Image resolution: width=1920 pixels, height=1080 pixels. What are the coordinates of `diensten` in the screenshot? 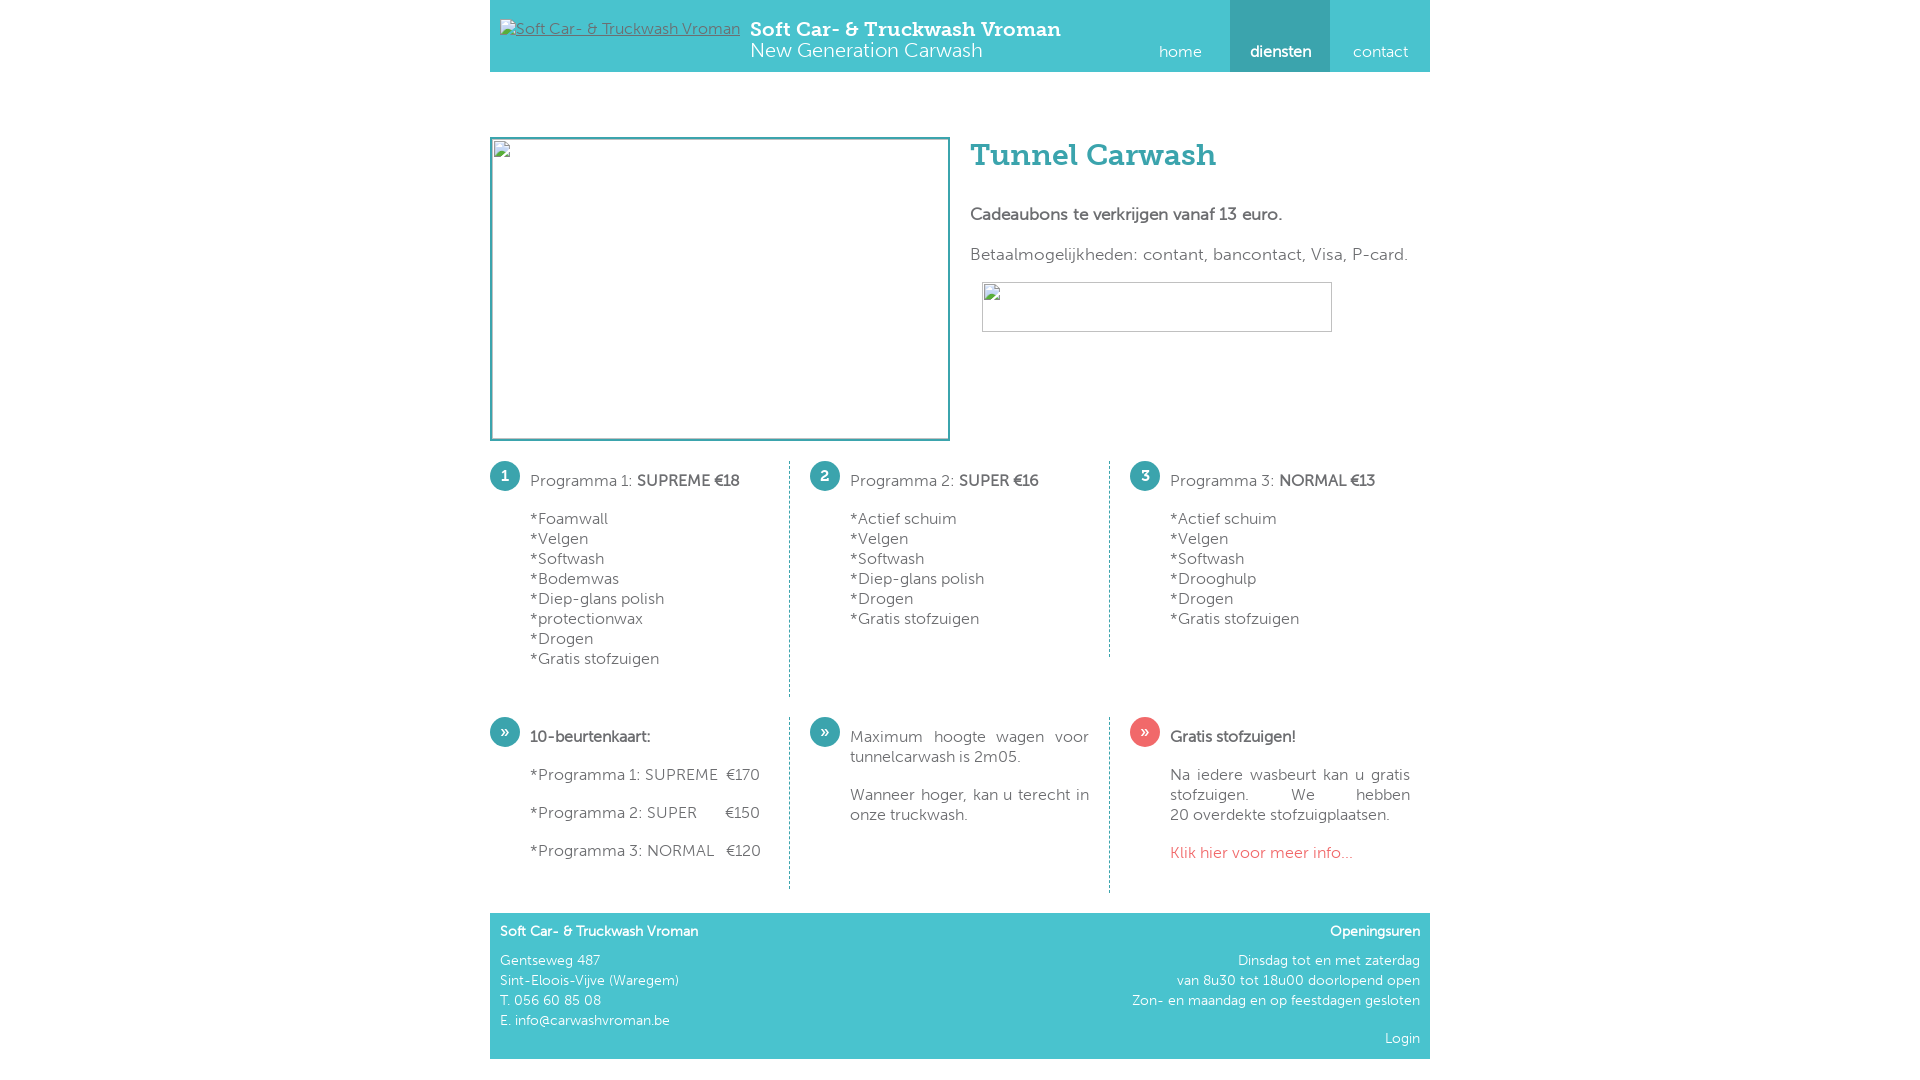 It's located at (1280, 36).